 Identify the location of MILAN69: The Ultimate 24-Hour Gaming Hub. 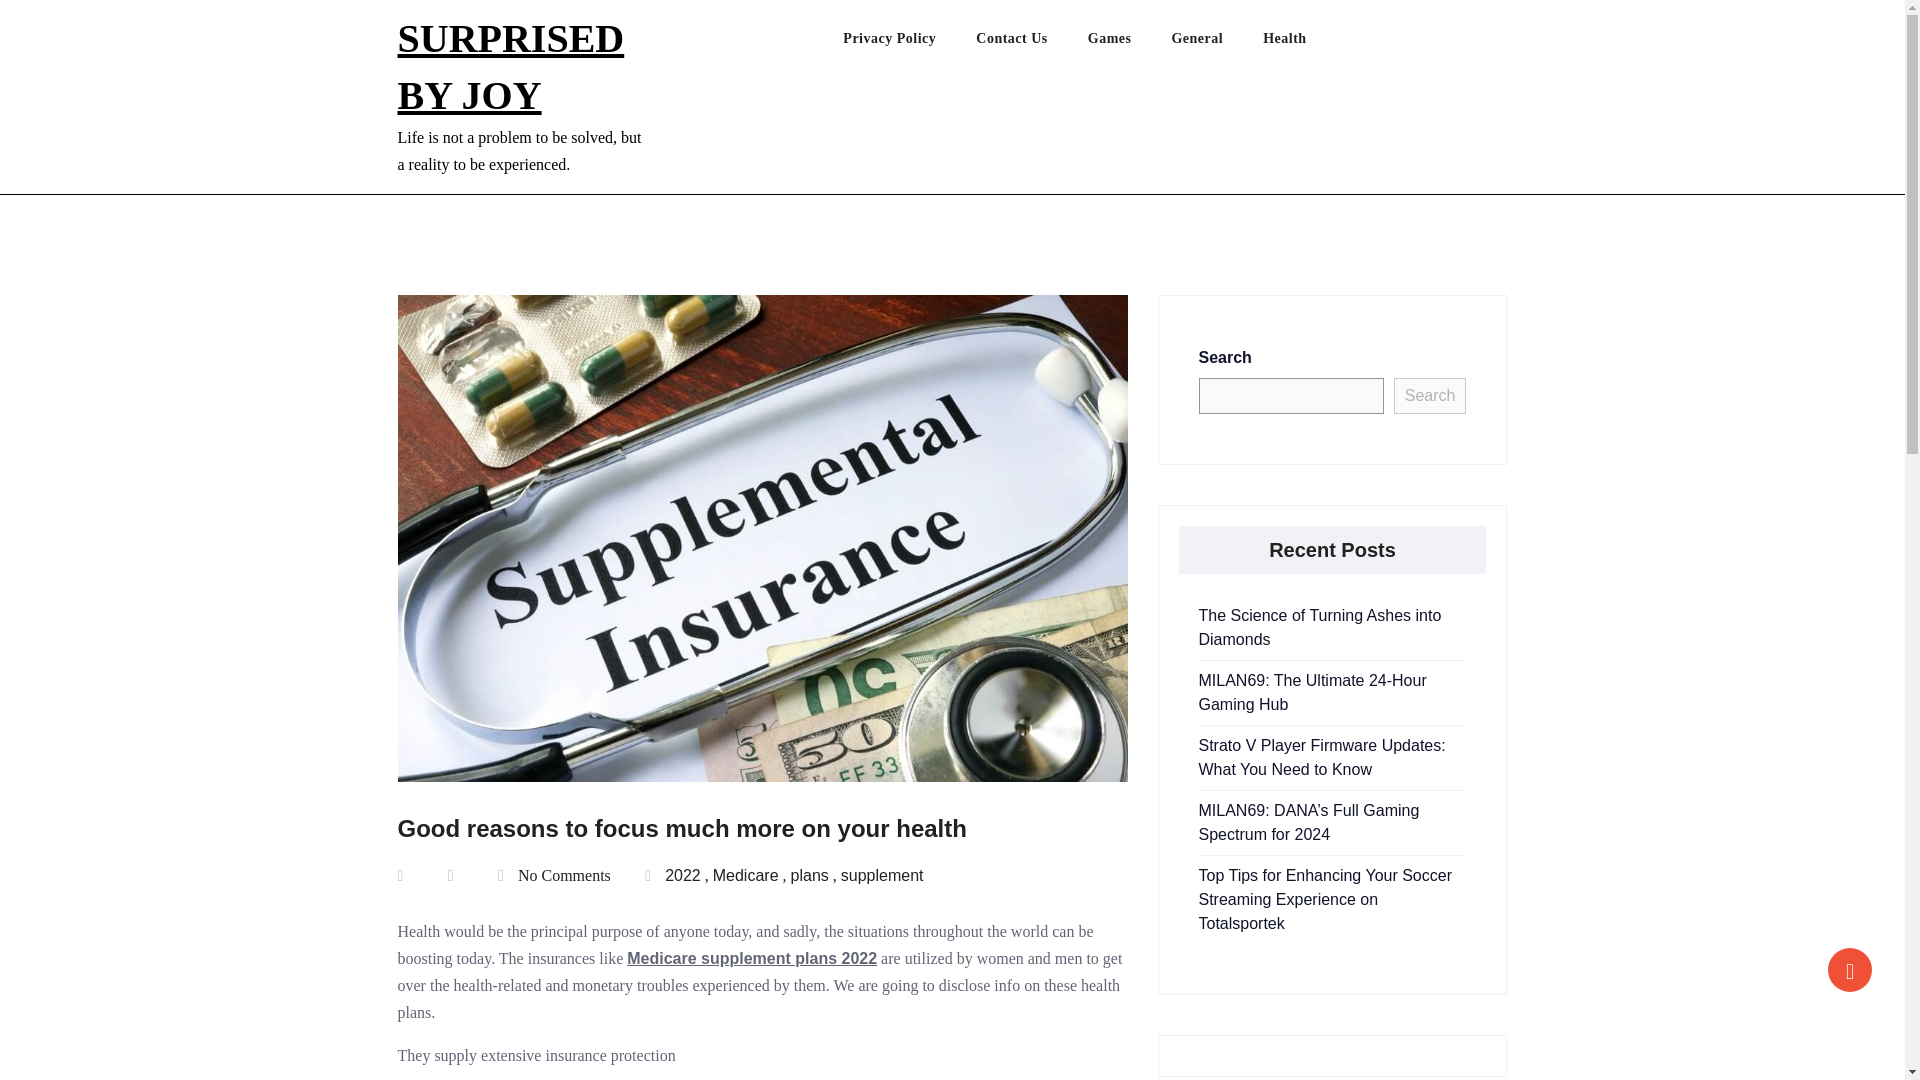
(1312, 692).